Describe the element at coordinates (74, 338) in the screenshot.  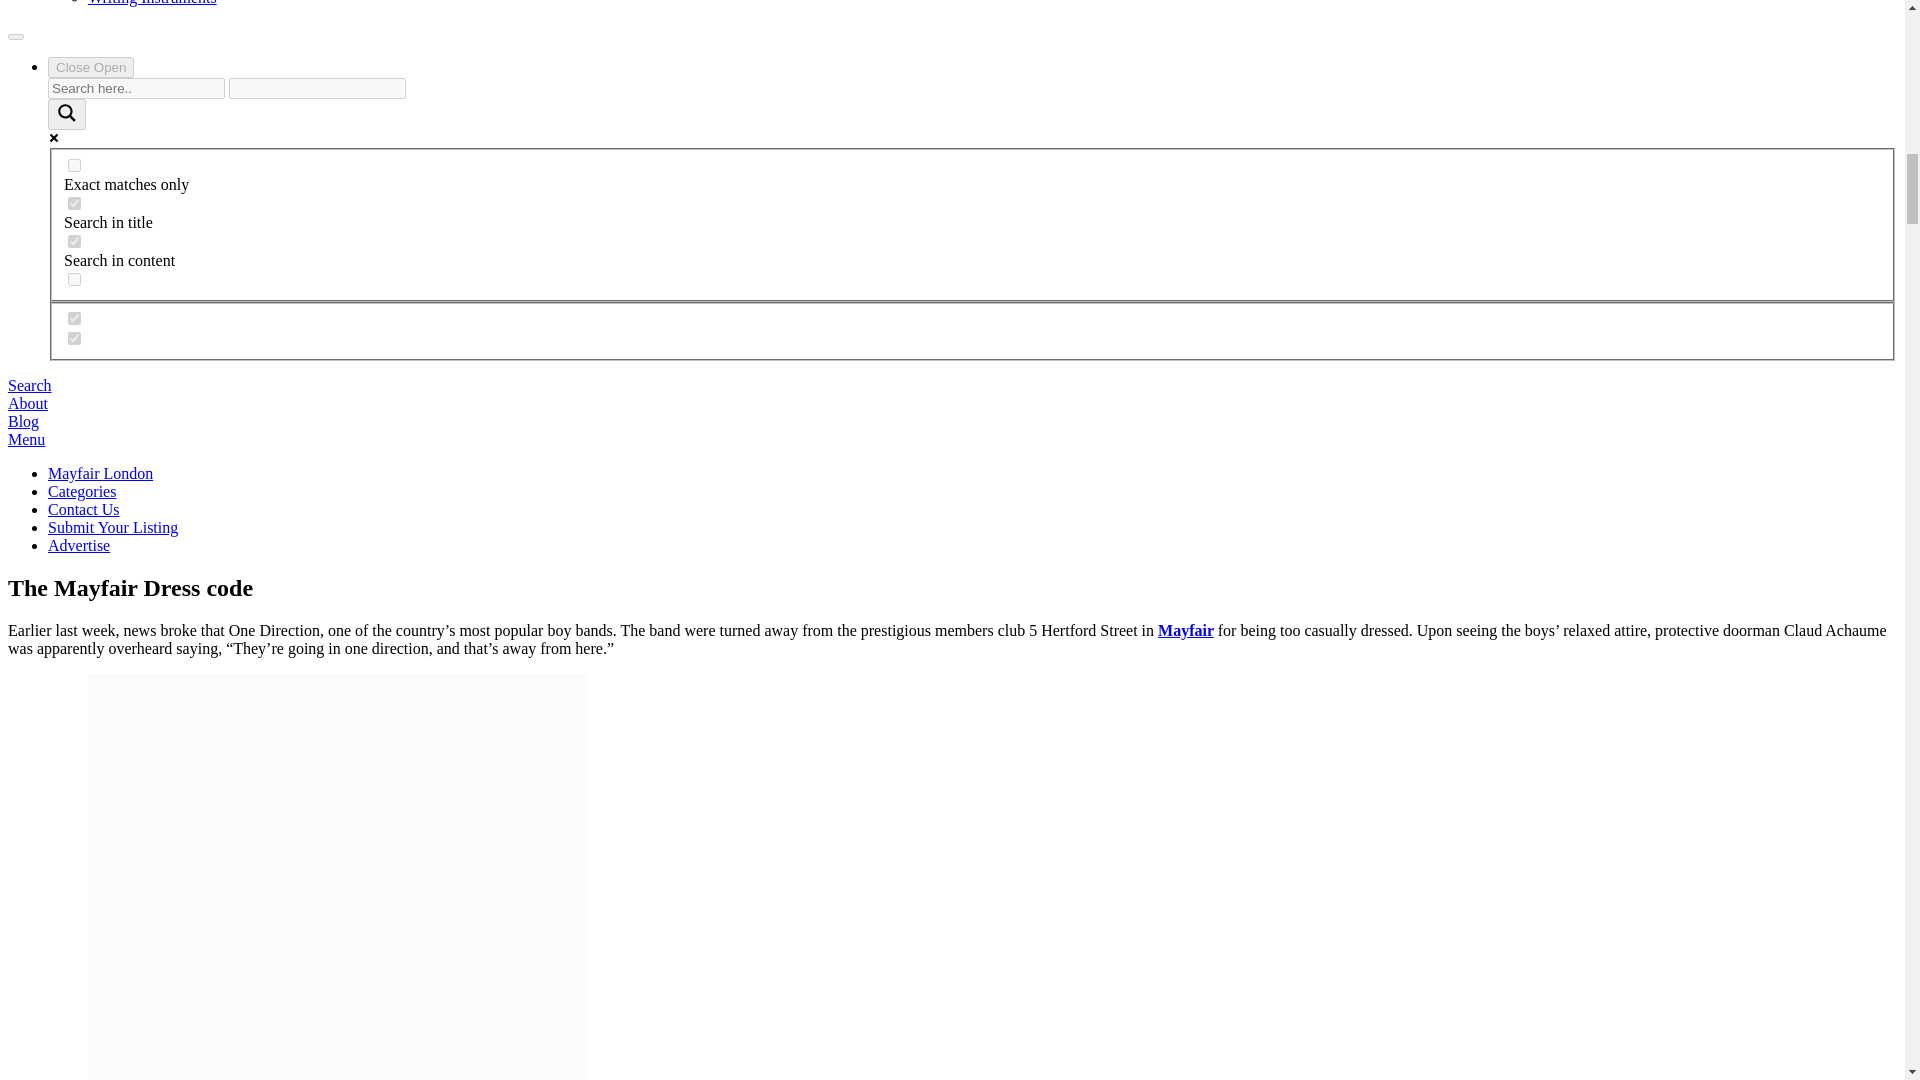
I see `post` at that location.